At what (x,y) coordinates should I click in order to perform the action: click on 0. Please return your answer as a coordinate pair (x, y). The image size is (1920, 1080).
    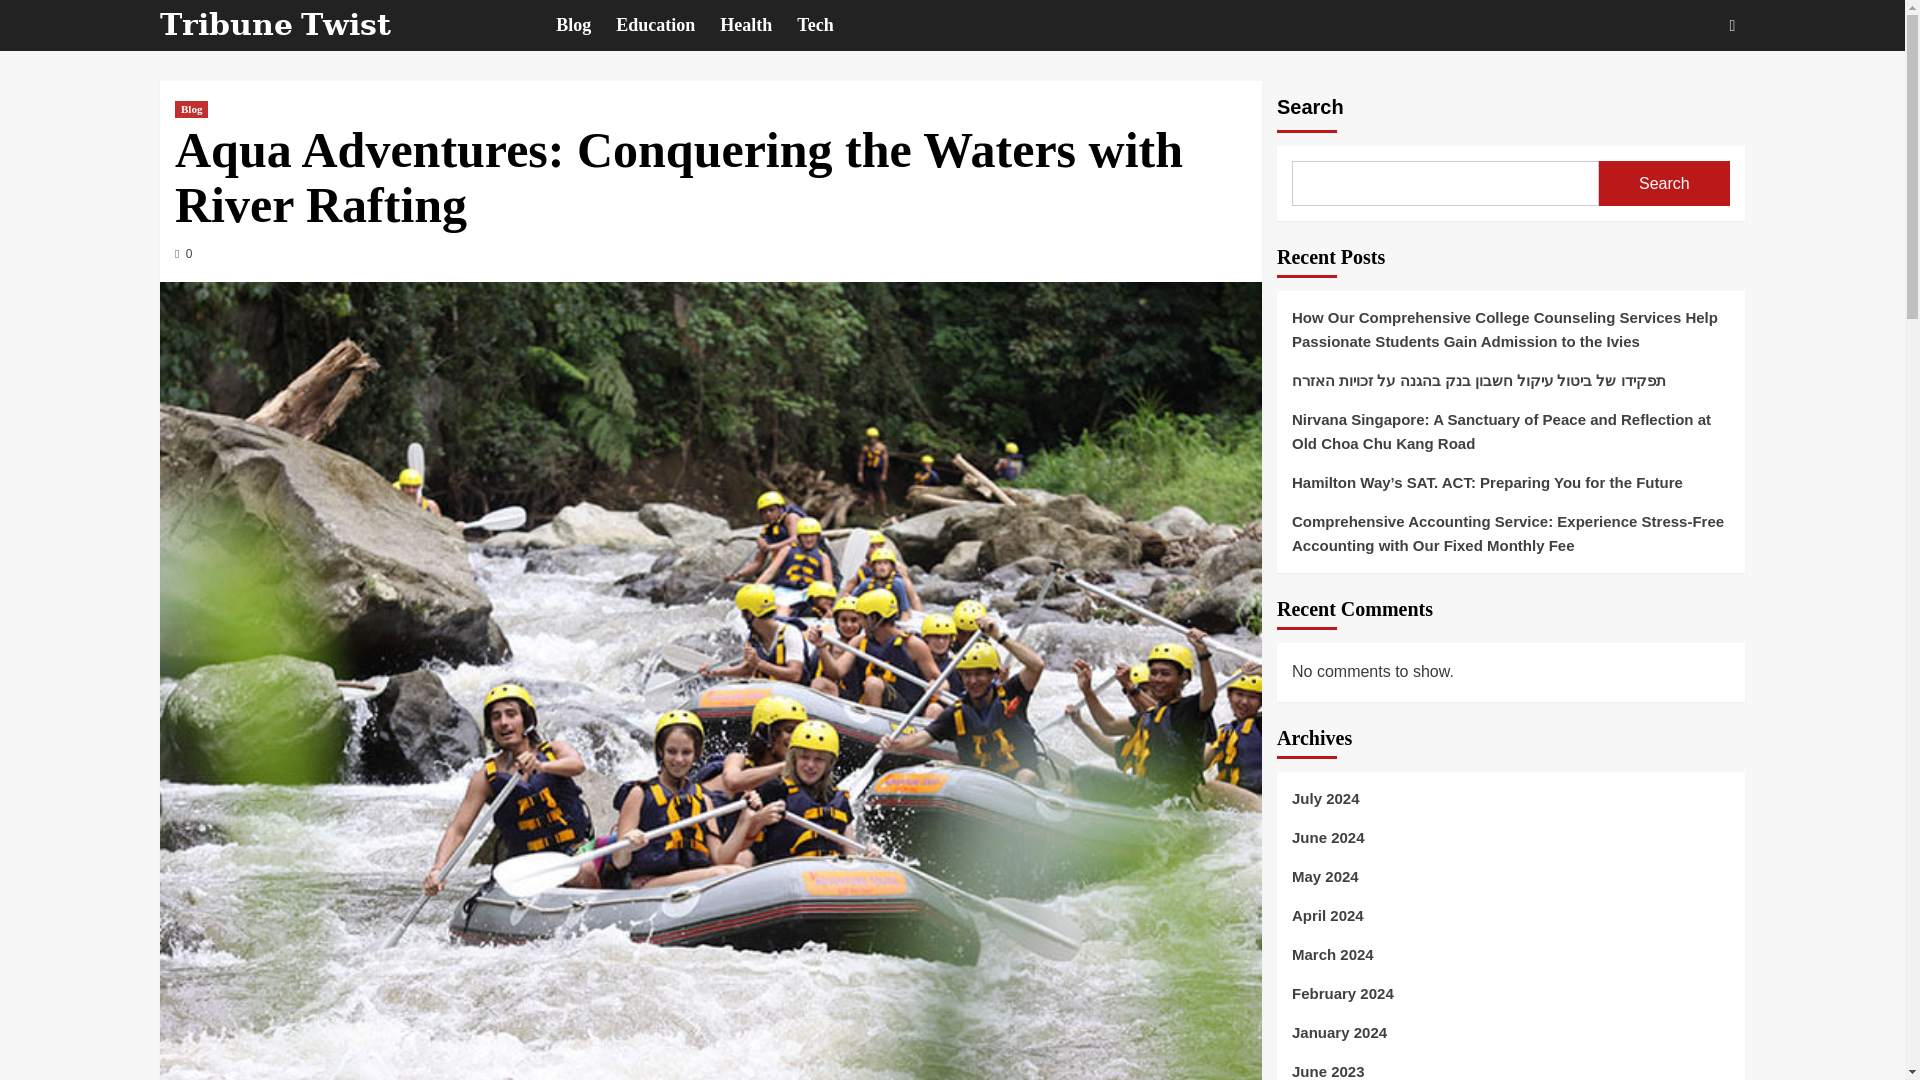
    Looking at the image, I should click on (183, 254).